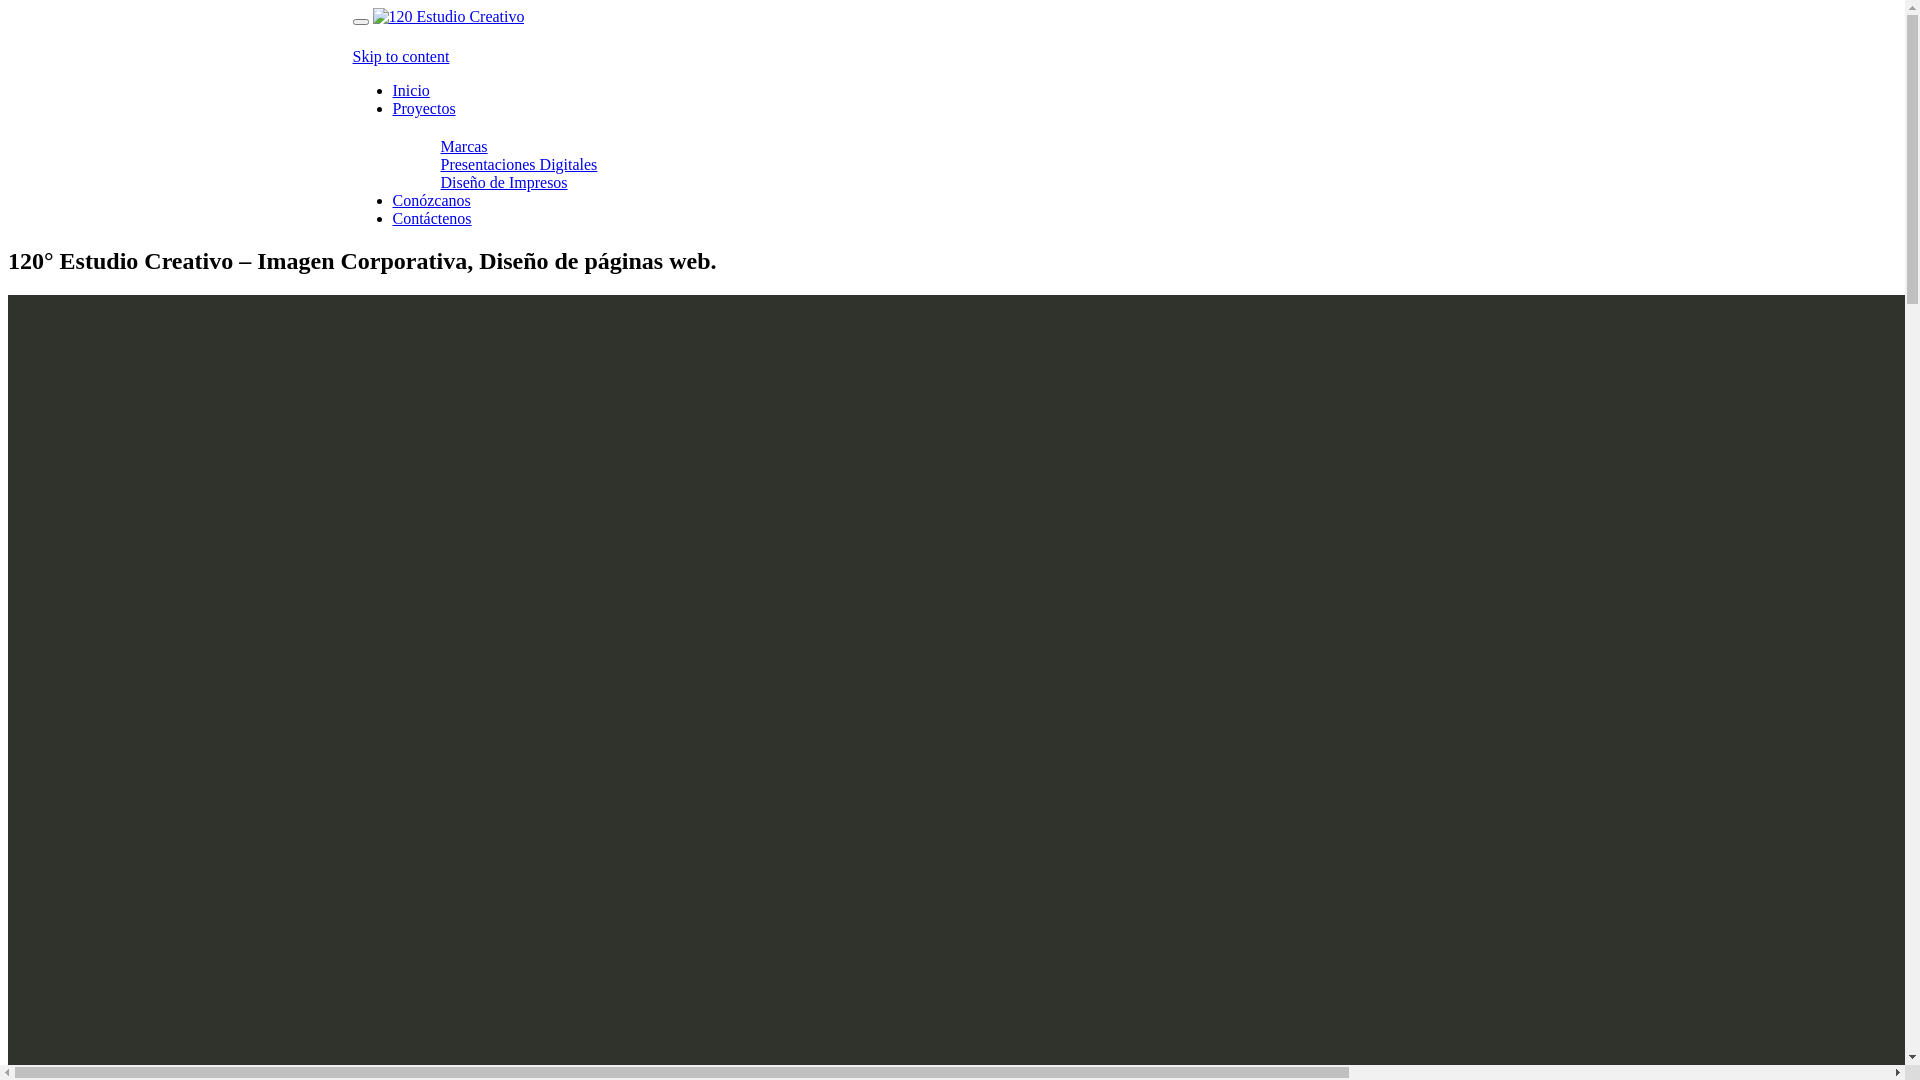 This screenshot has width=1920, height=1080. Describe the element at coordinates (424, 108) in the screenshot. I see `Proyectos` at that location.